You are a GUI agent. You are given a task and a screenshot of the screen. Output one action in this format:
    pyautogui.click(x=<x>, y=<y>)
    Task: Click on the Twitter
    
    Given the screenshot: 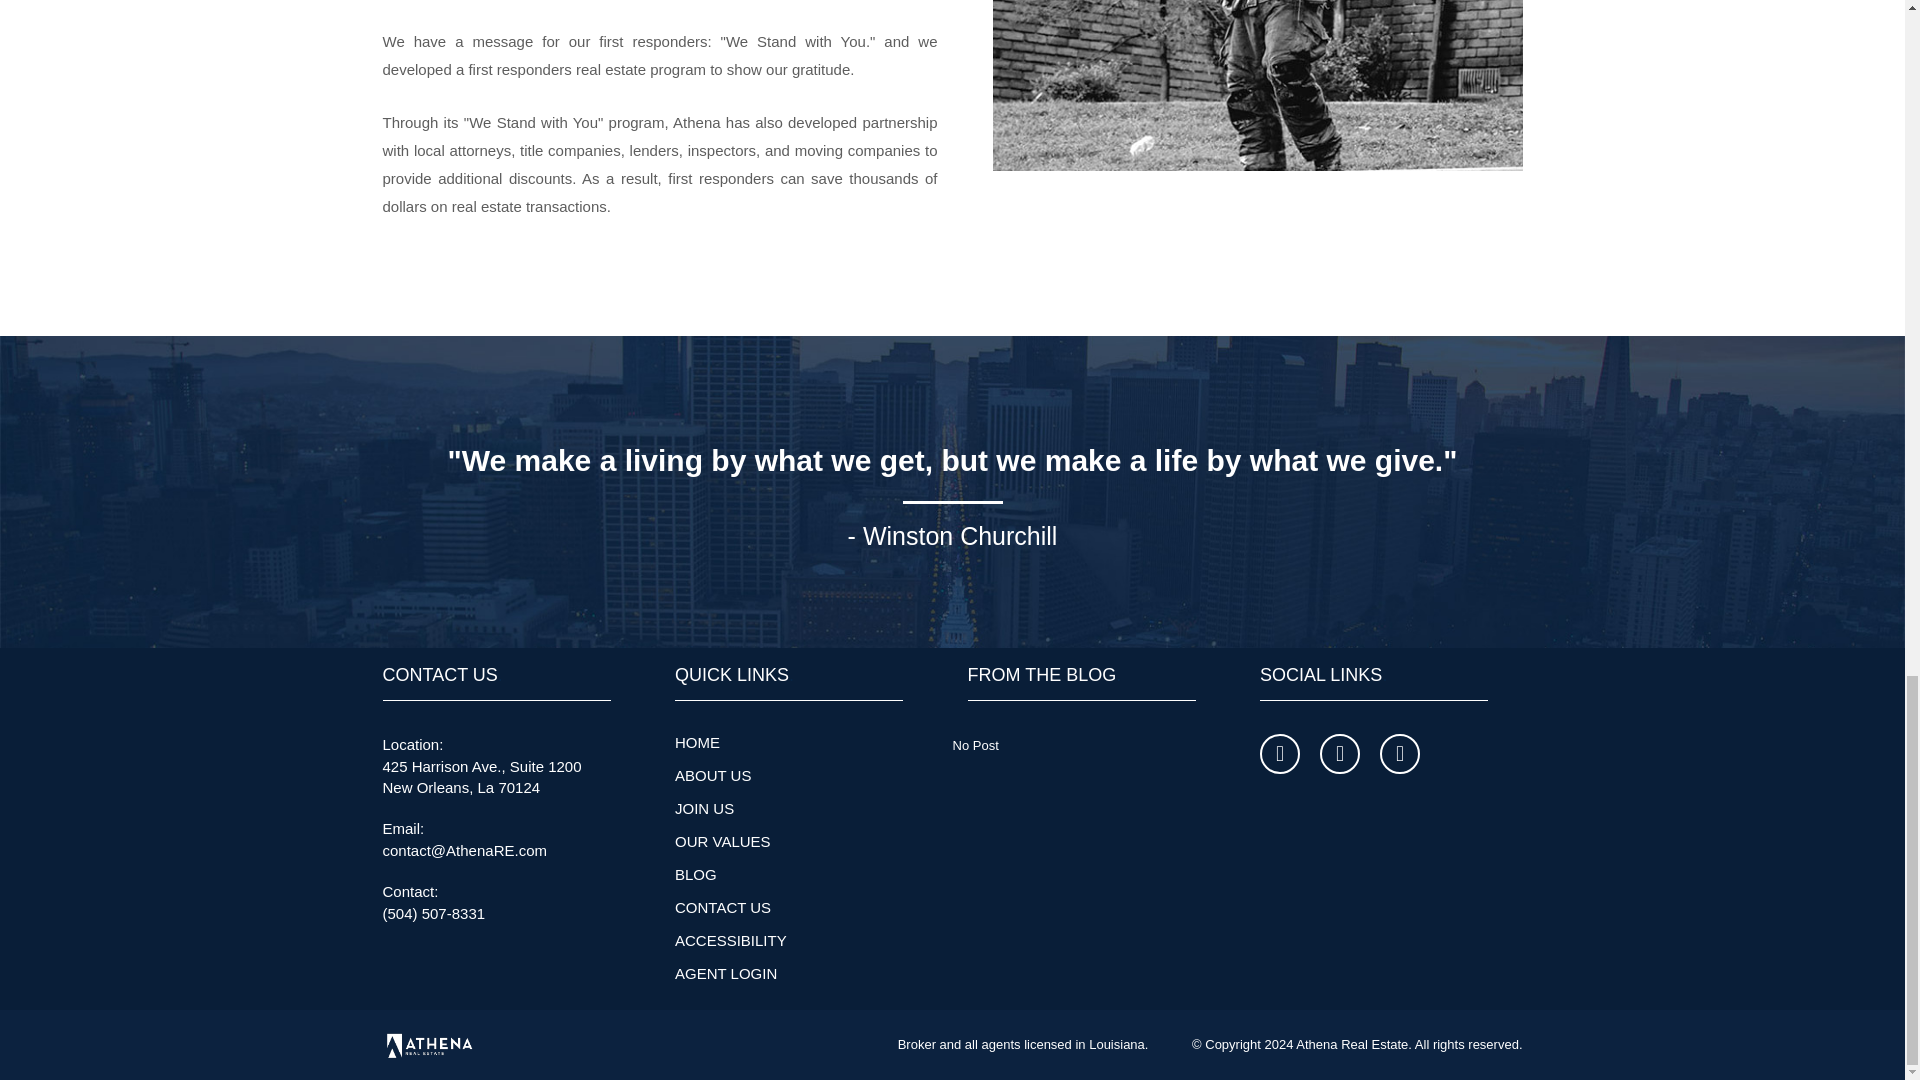 What is the action you would take?
    pyautogui.click(x=1340, y=754)
    